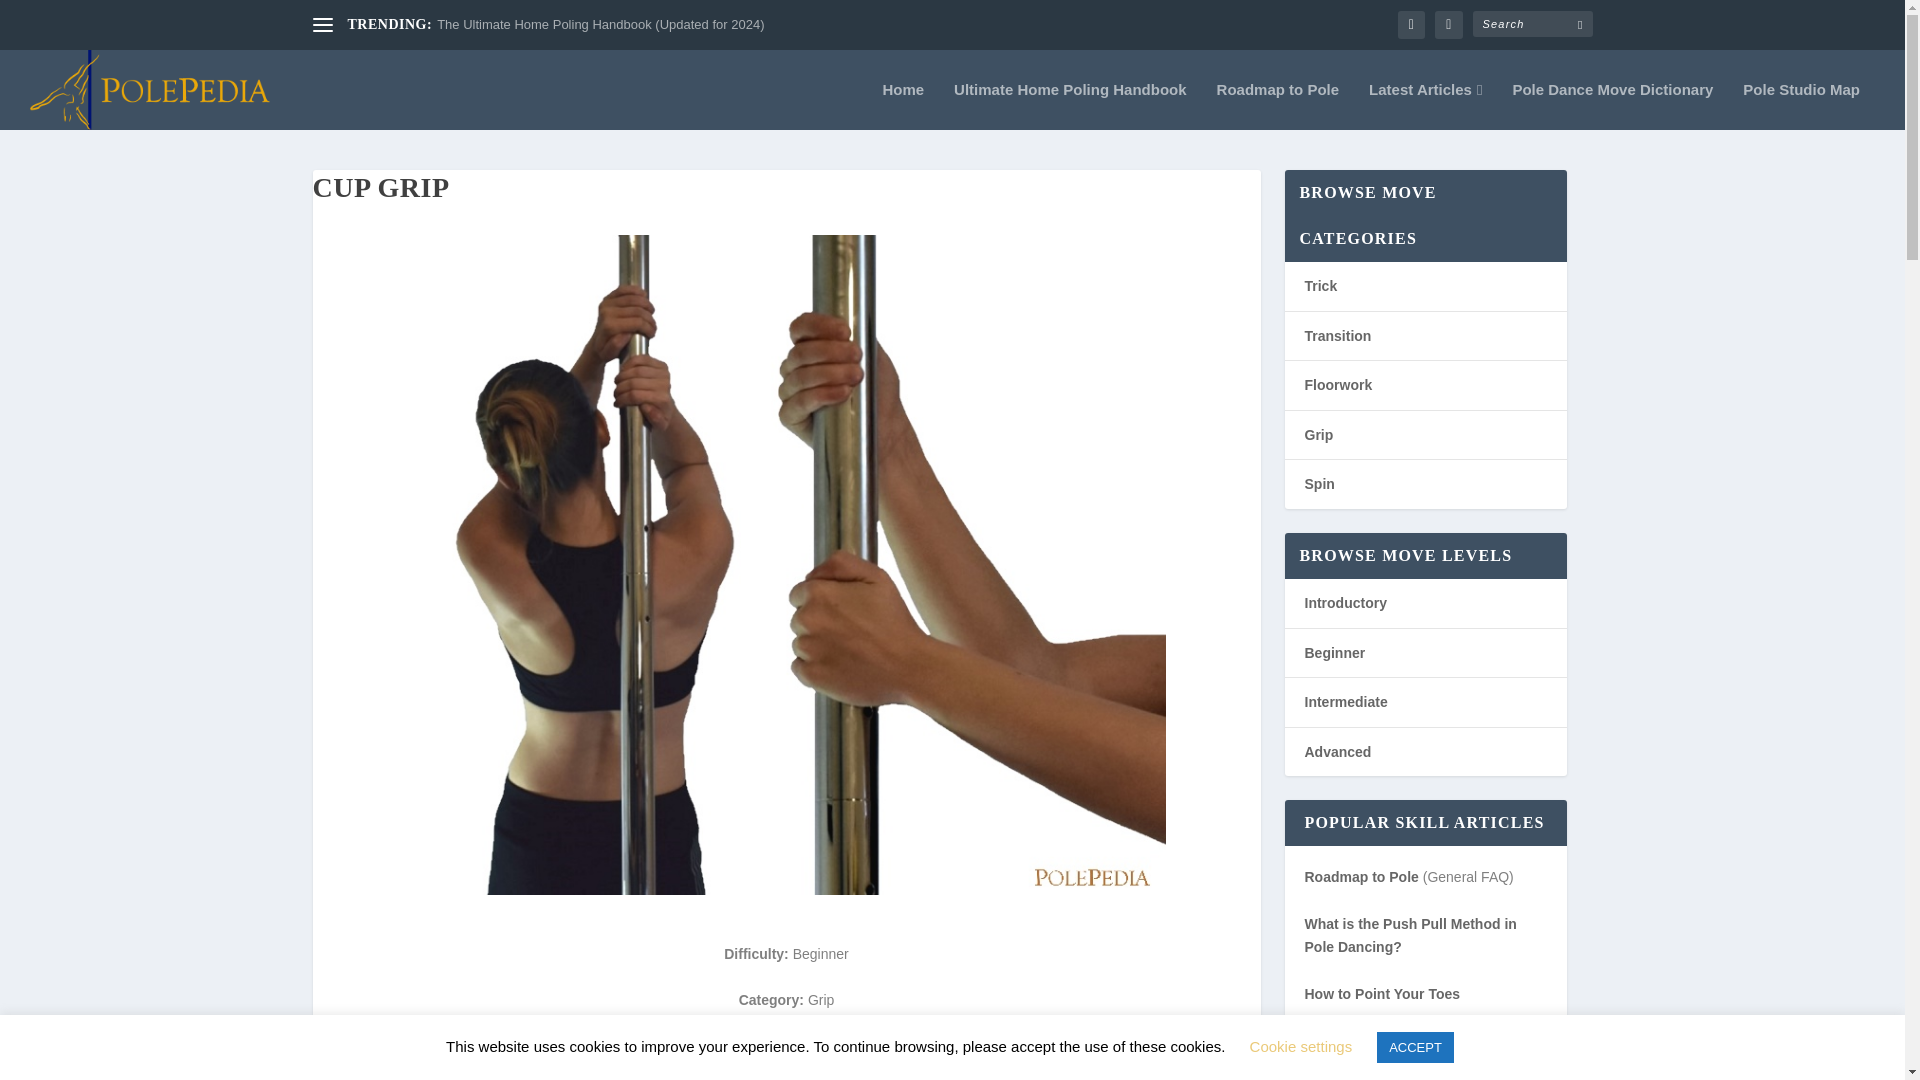 The image size is (1920, 1080). What do you see at coordinates (1278, 106) in the screenshot?
I see `Roadmap to Pole` at bounding box center [1278, 106].